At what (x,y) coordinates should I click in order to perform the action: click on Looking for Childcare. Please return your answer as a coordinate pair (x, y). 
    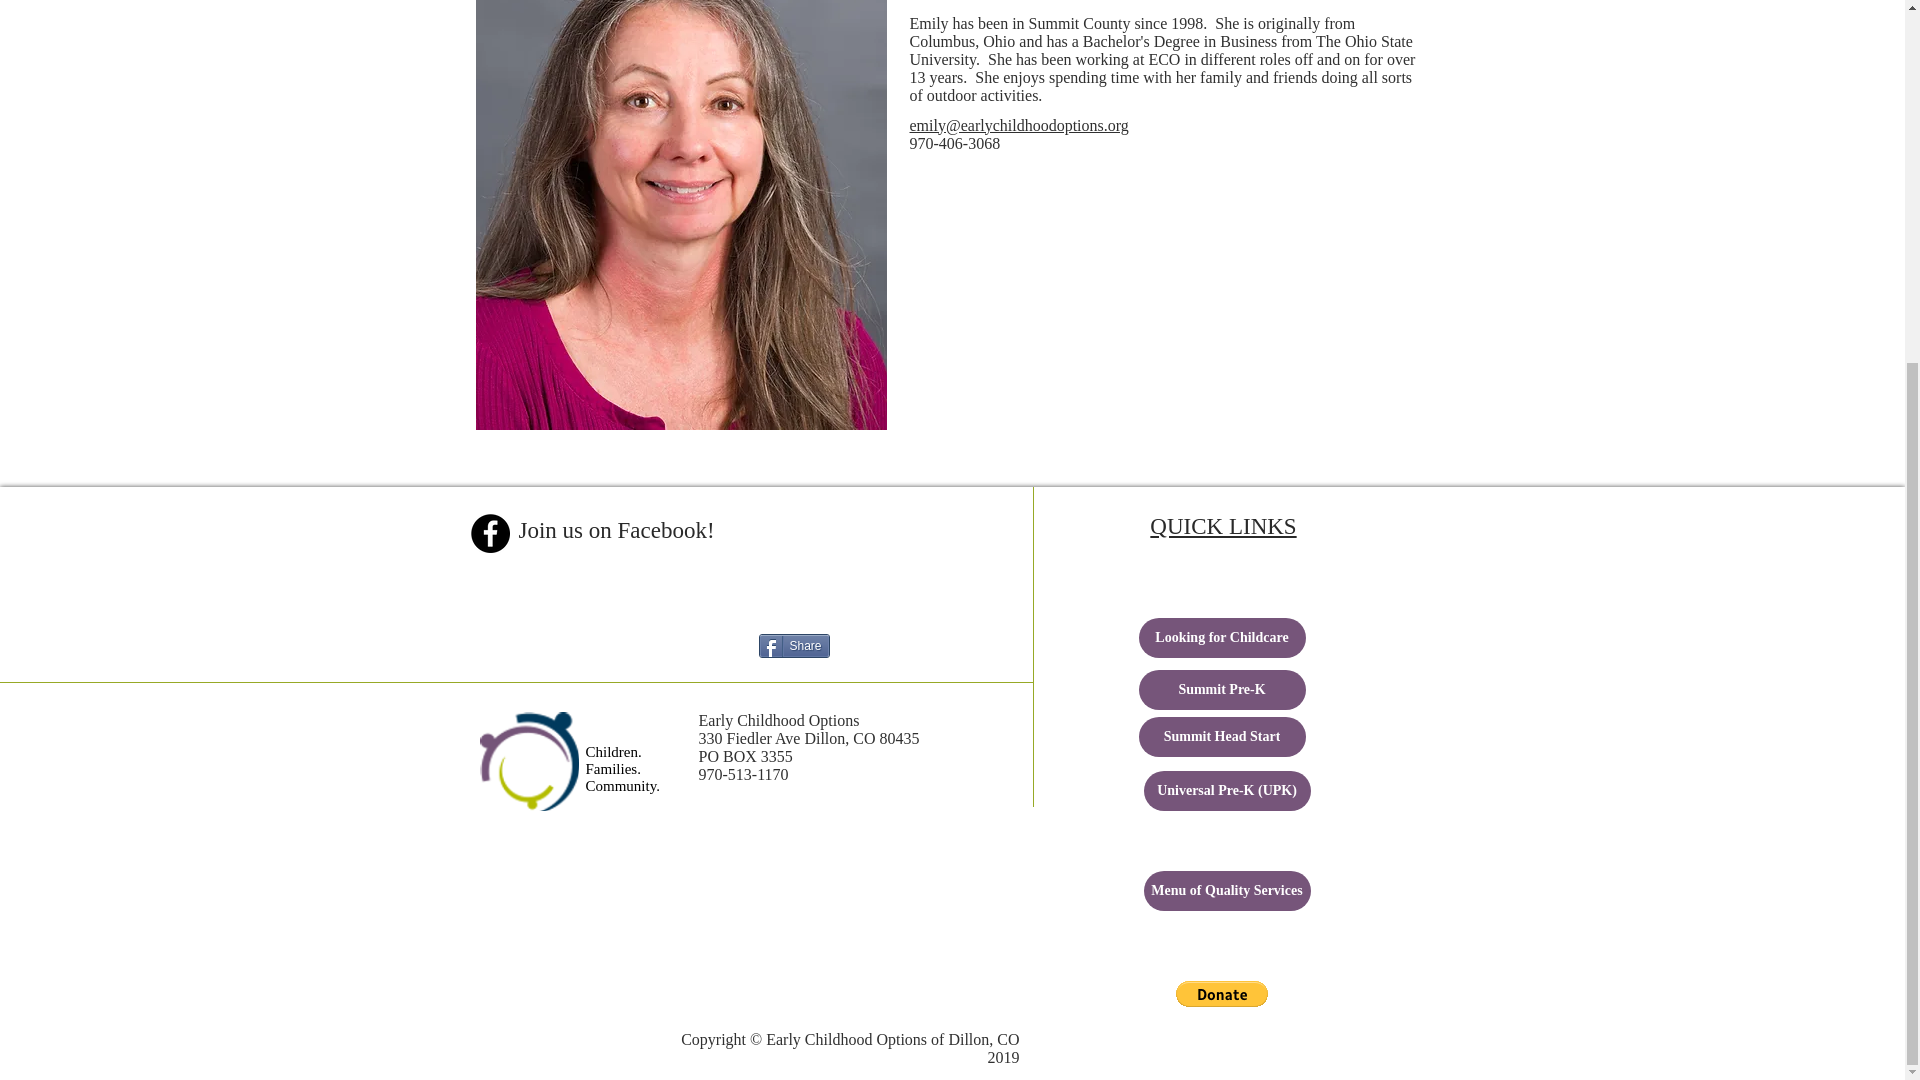
    Looking at the image, I should click on (1222, 637).